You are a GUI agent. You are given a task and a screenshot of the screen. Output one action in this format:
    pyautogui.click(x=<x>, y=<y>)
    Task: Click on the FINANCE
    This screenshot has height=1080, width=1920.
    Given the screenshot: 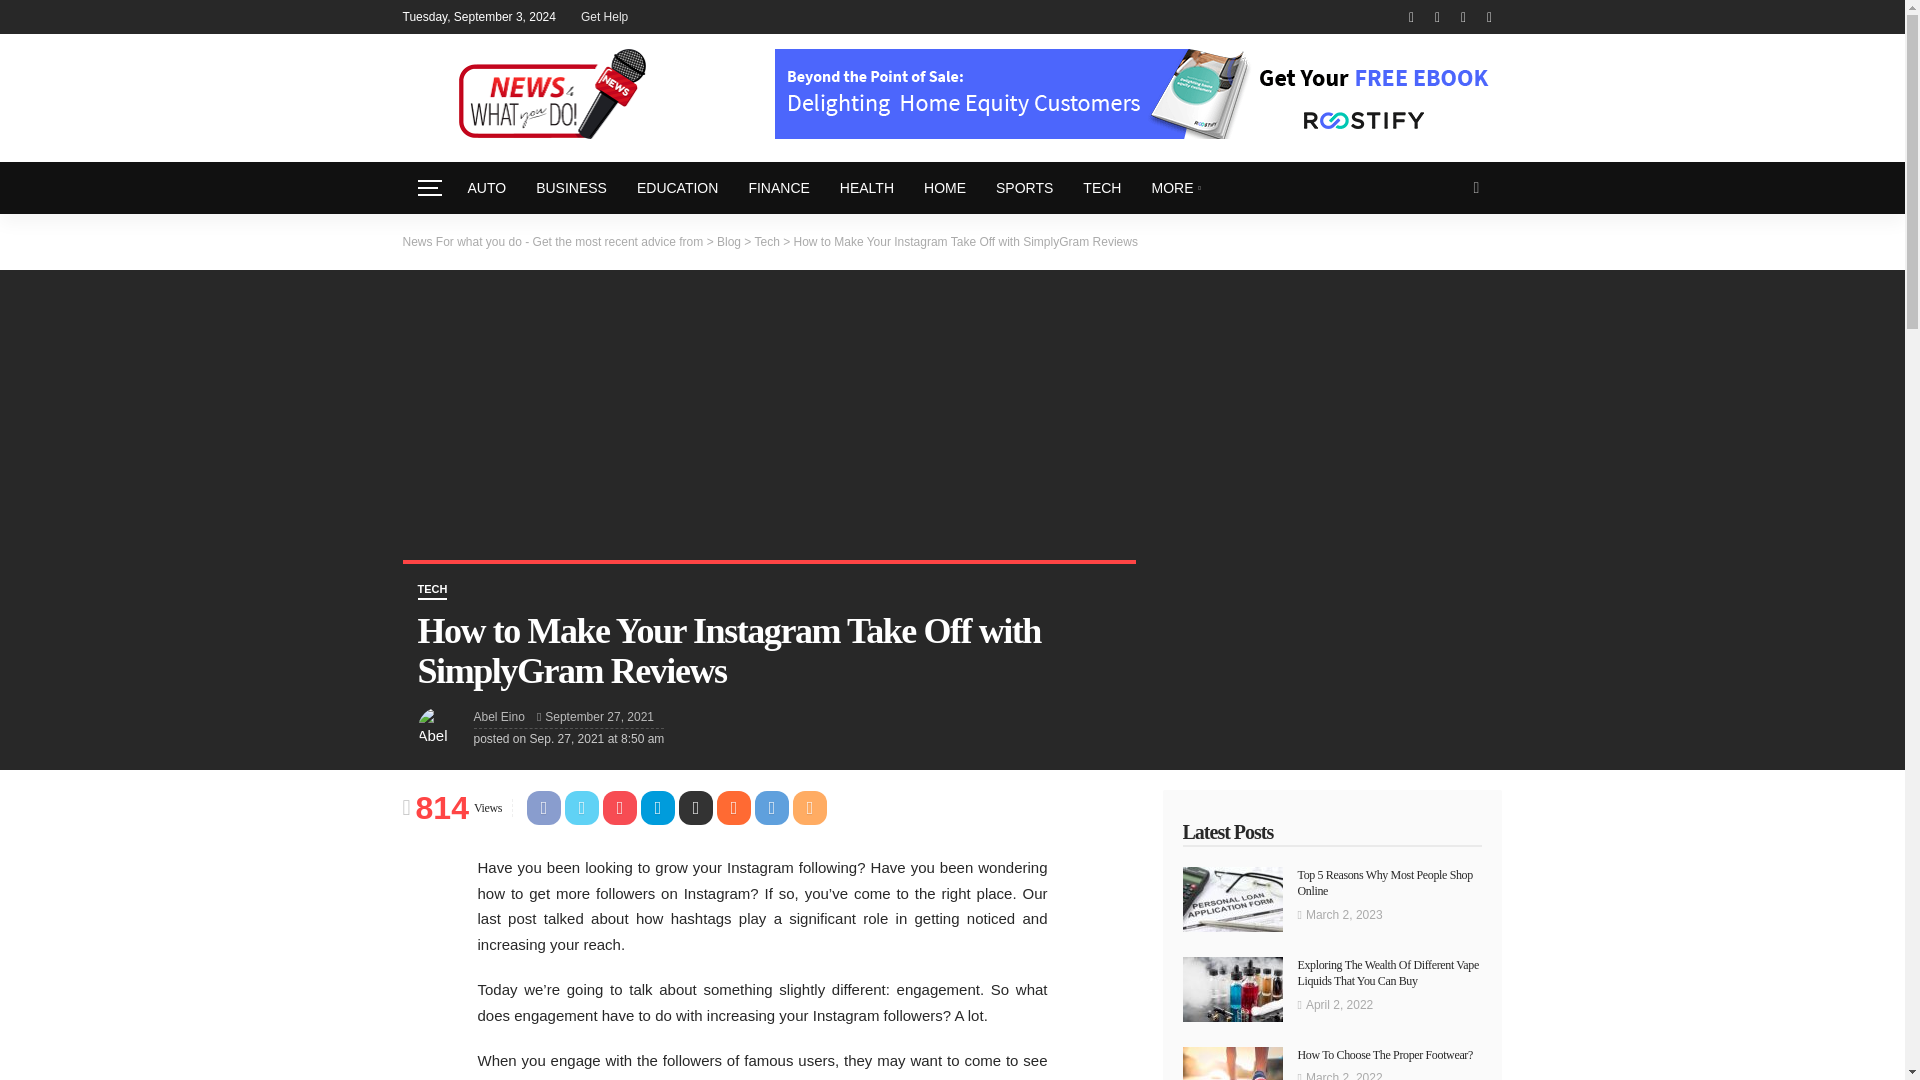 What is the action you would take?
    pyautogui.click(x=778, y=188)
    